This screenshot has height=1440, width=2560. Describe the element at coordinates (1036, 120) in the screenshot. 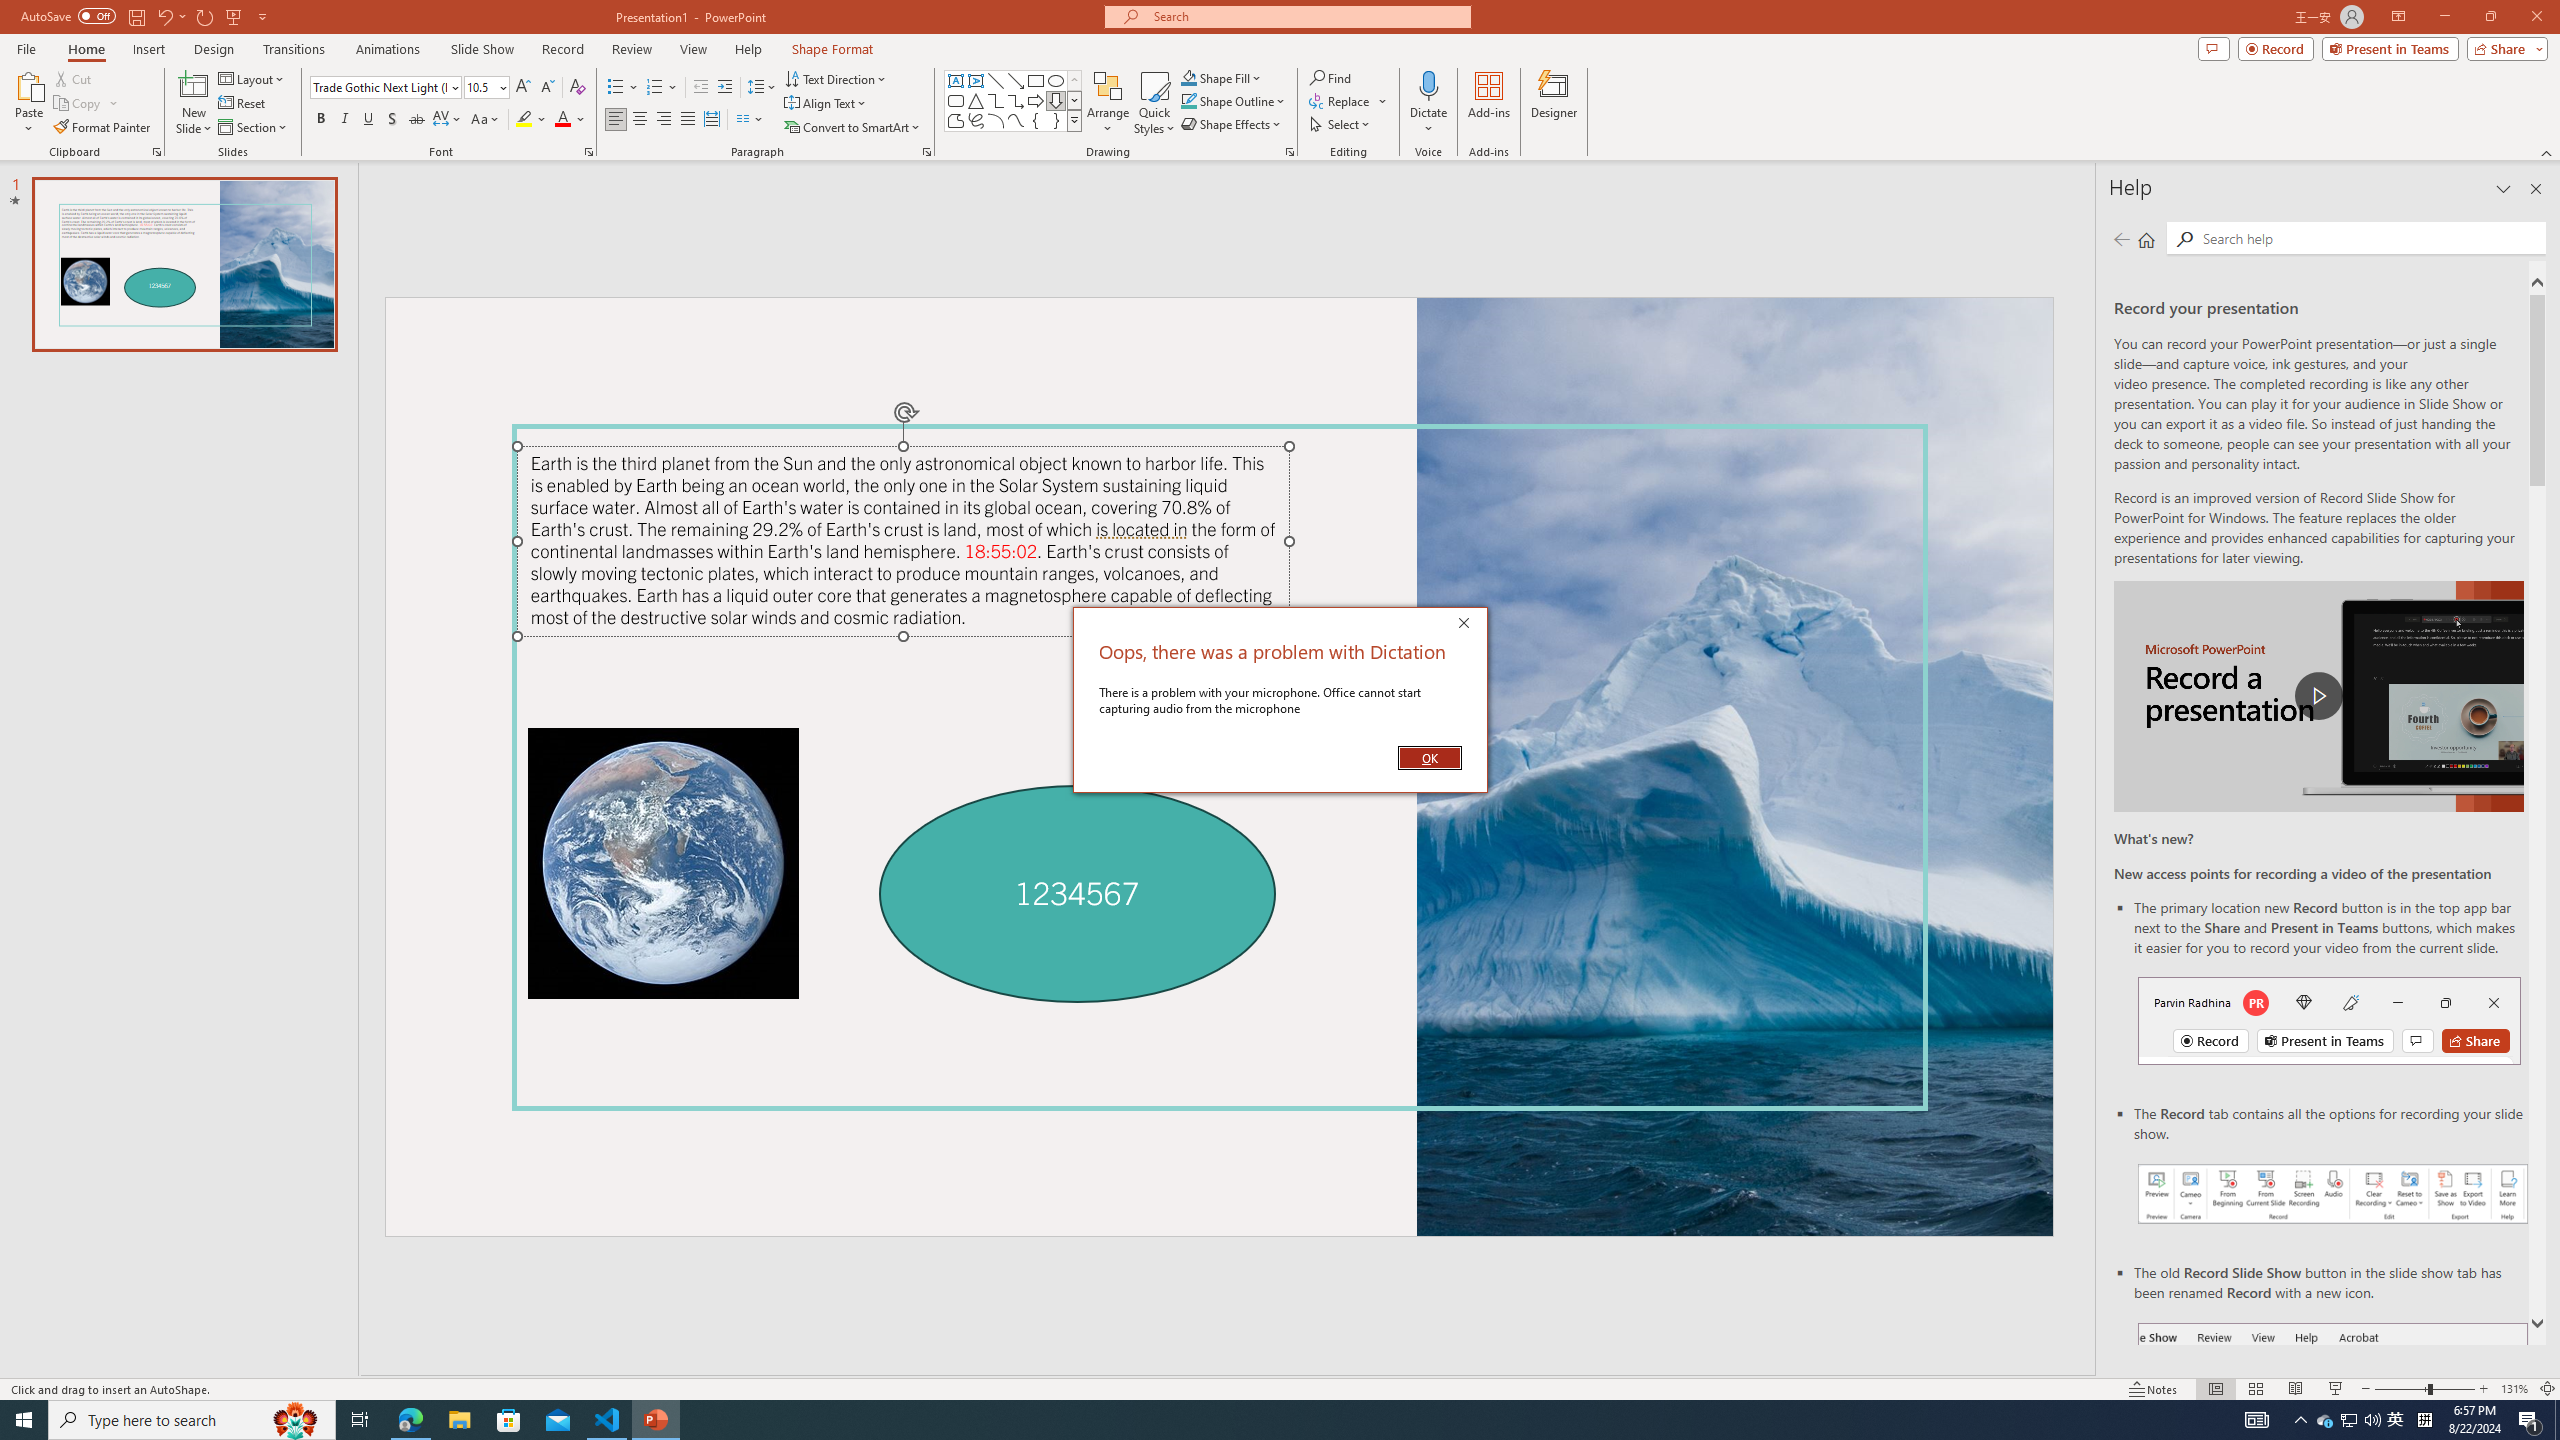

I see `Left Brace` at that location.